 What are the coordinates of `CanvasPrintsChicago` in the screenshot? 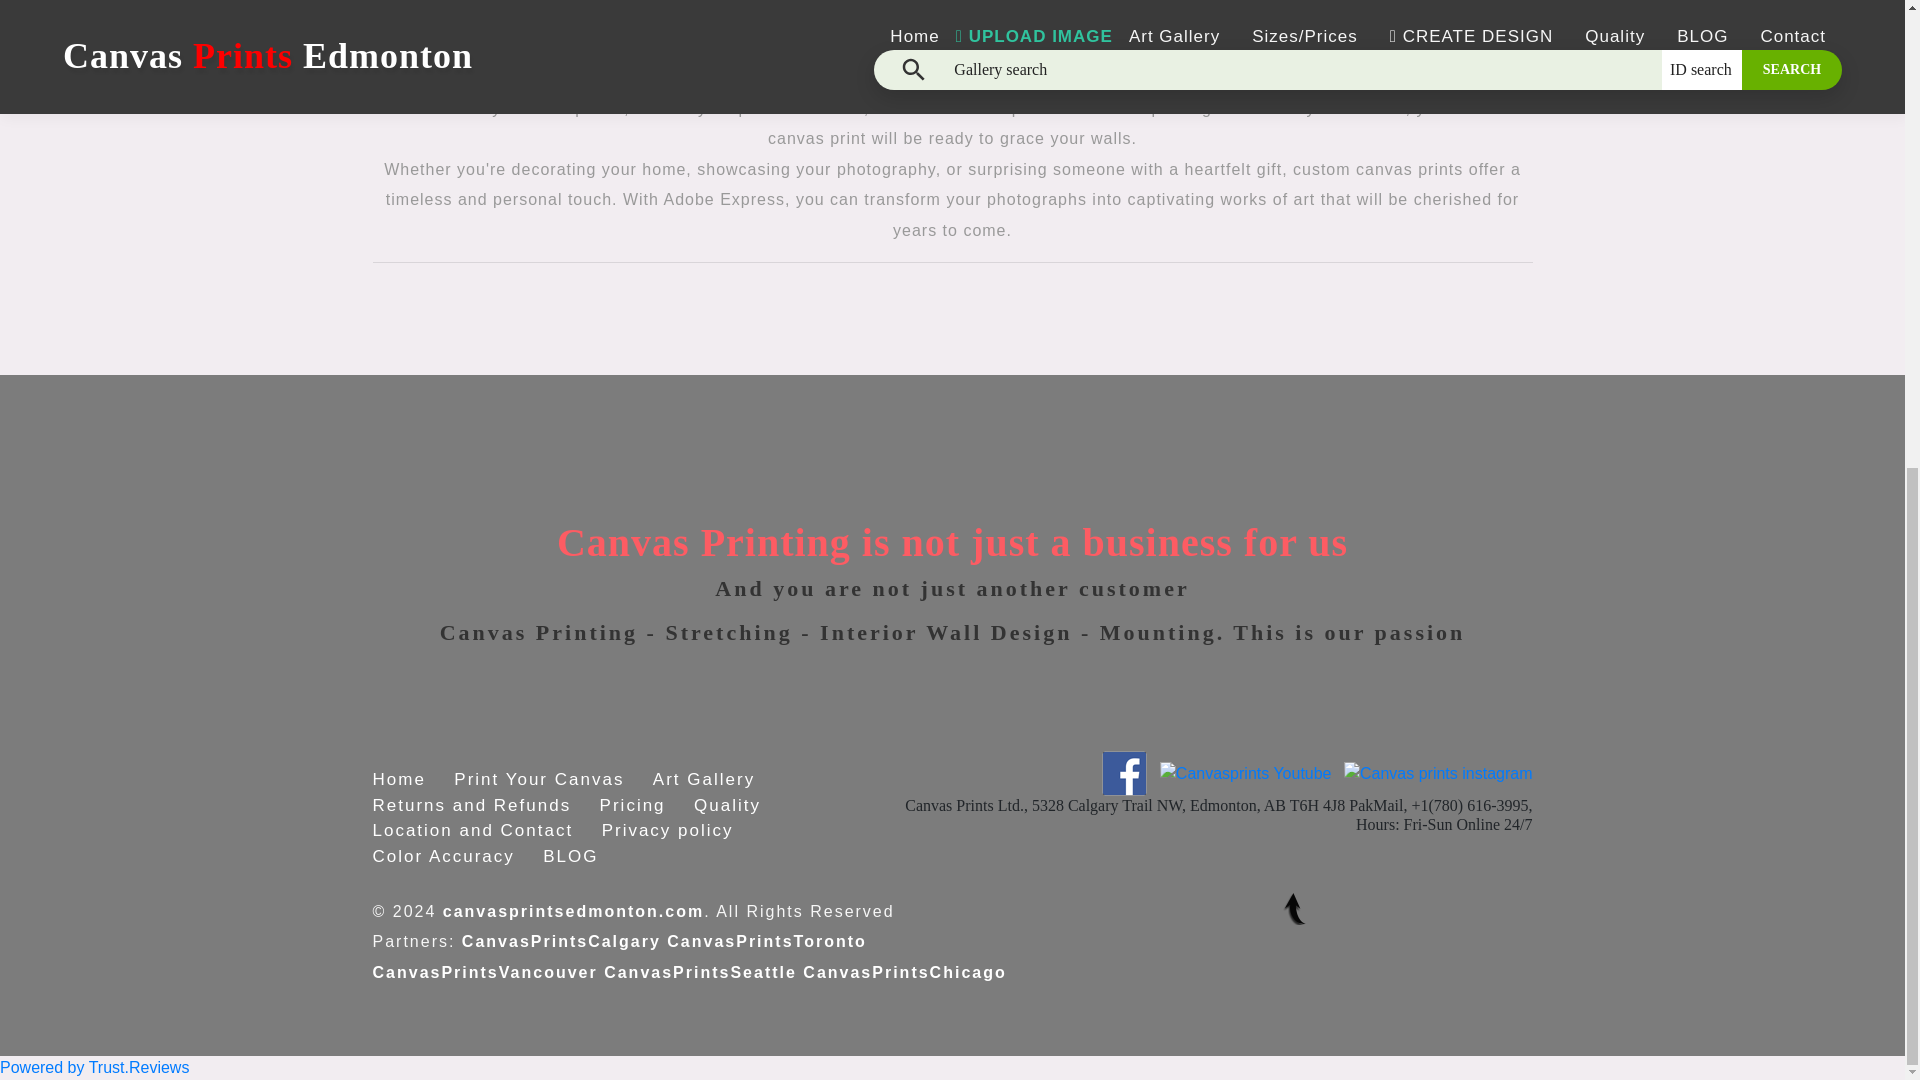 It's located at (904, 972).